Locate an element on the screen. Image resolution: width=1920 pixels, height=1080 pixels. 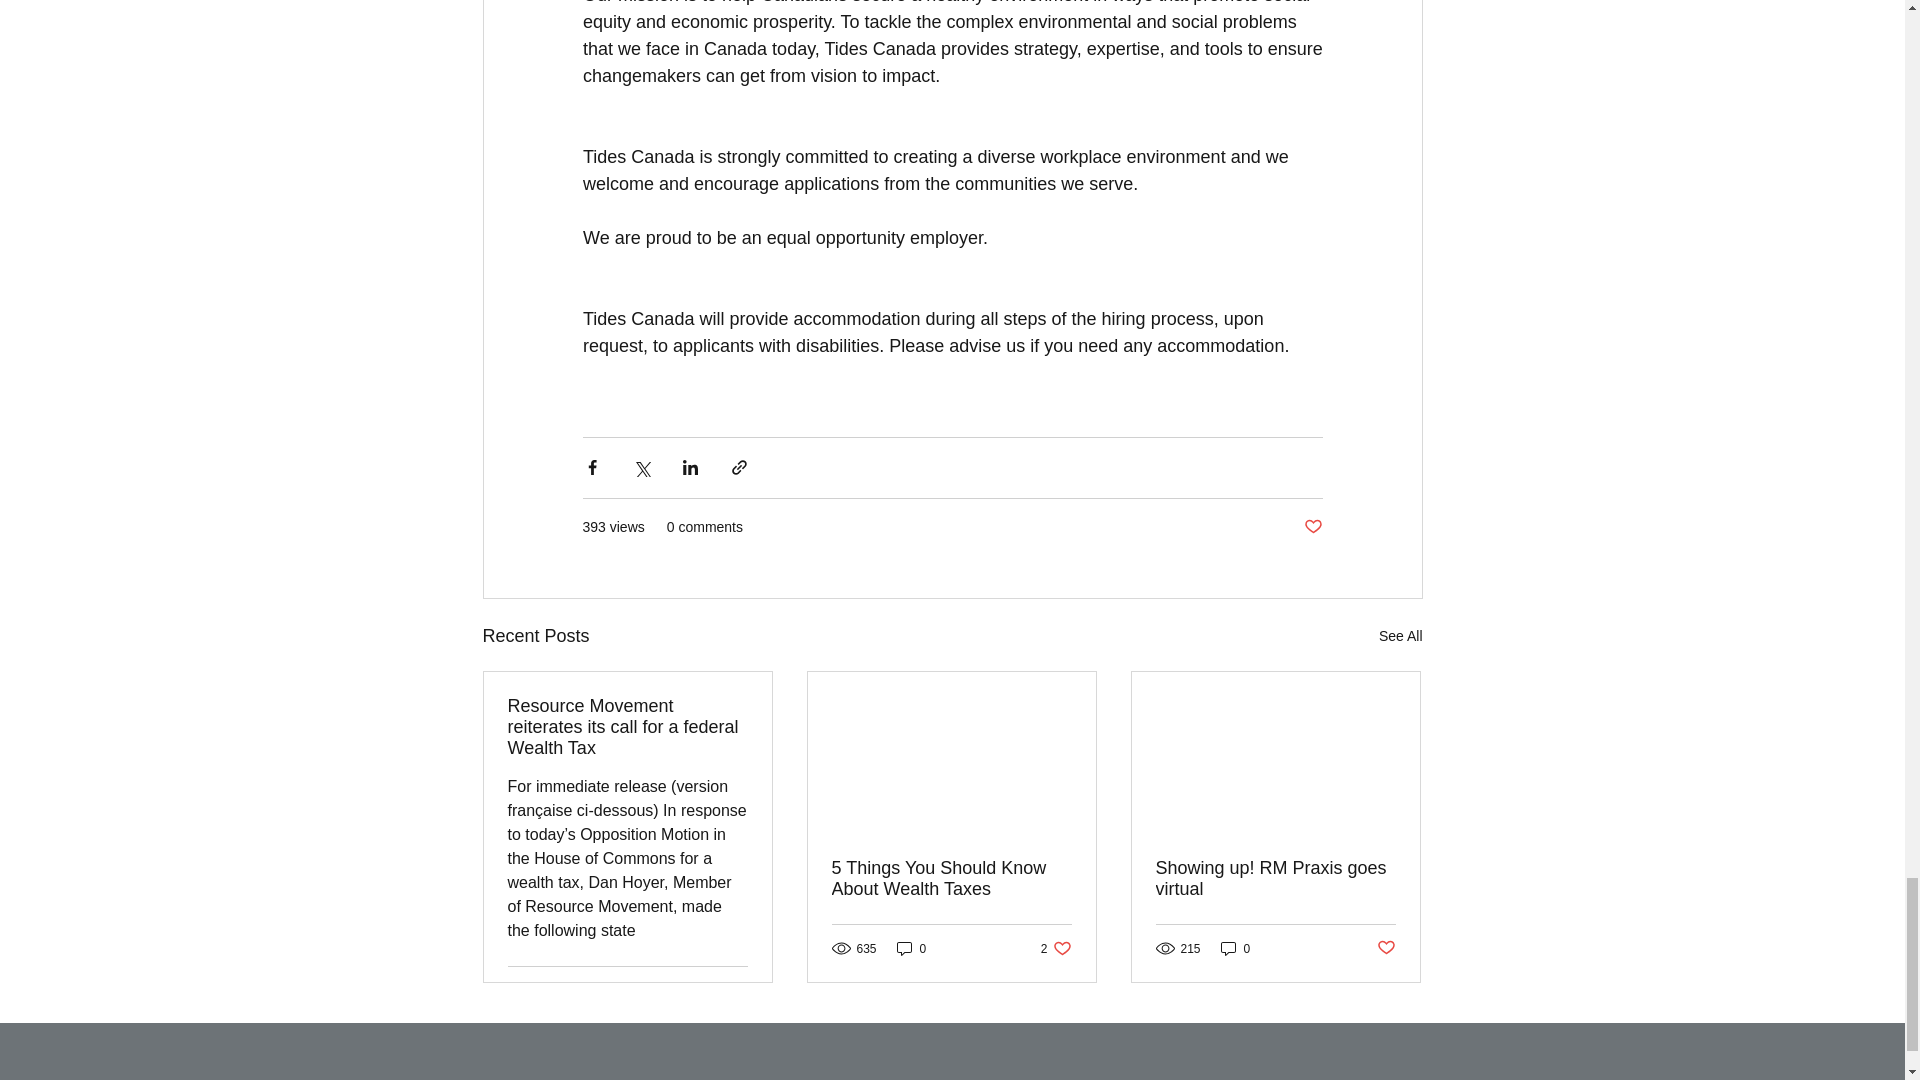
0 is located at coordinates (1236, 948).